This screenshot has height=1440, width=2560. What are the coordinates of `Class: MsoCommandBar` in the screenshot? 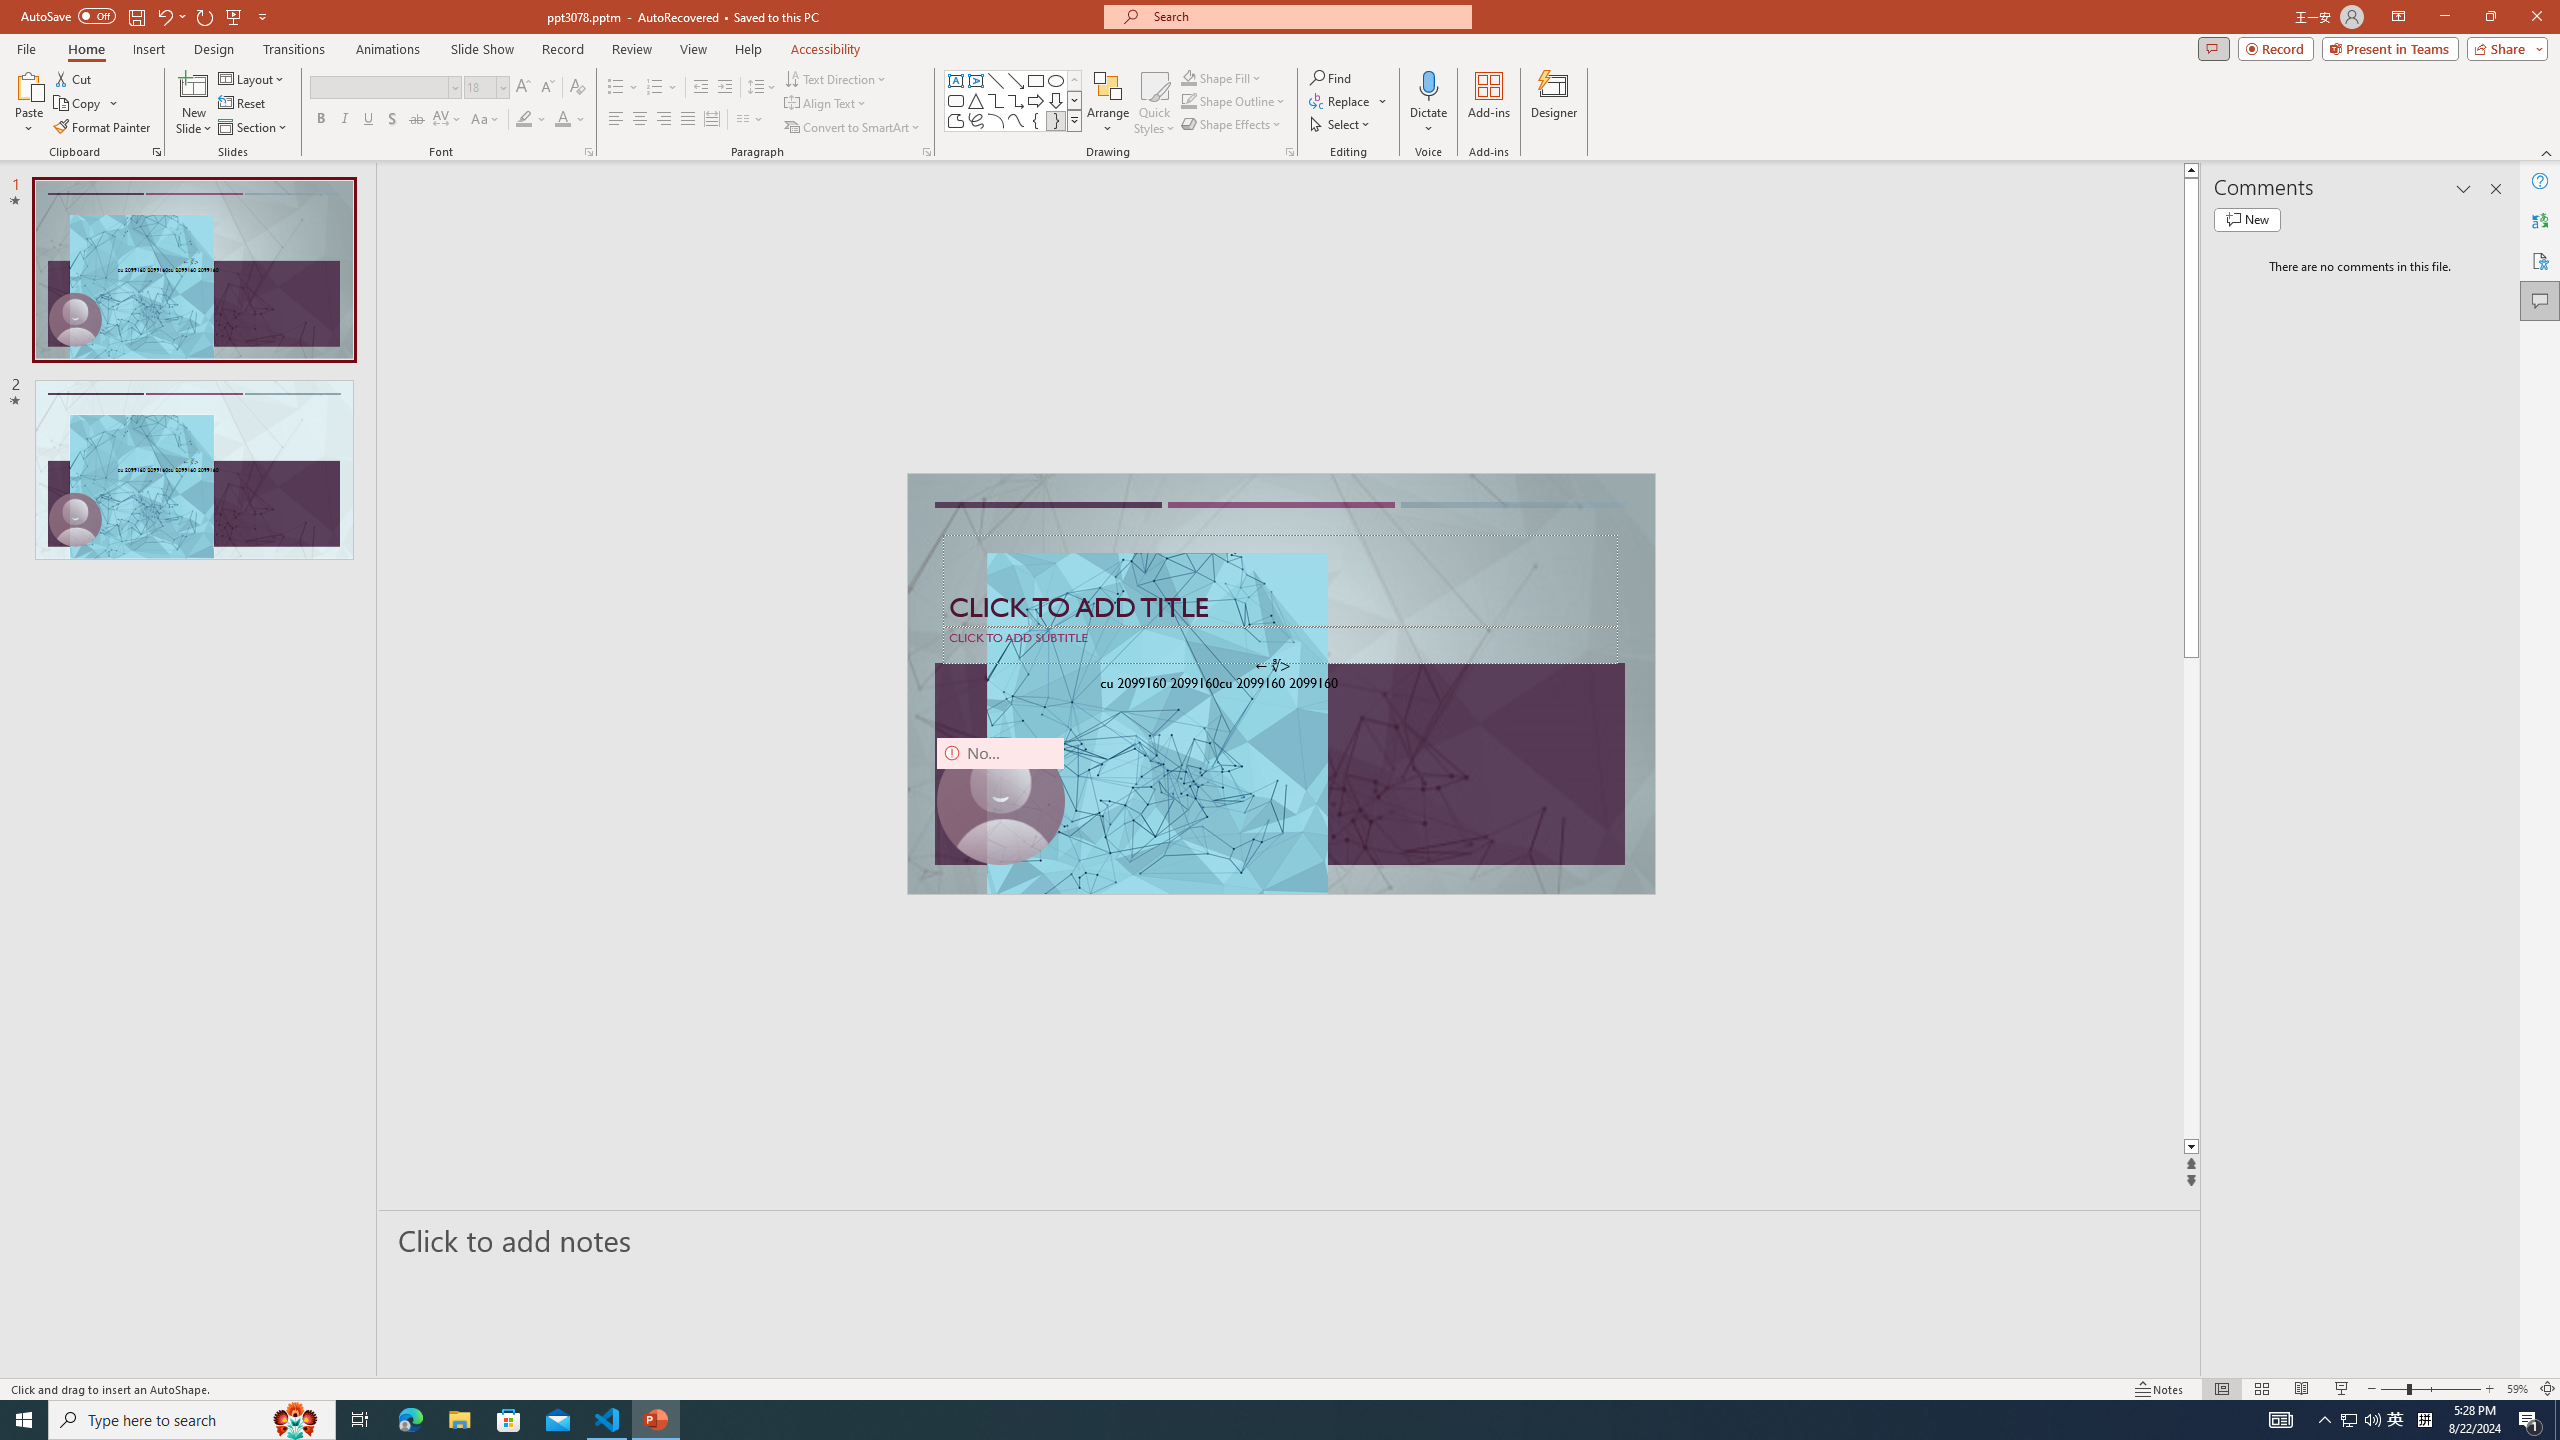 It's located at (1280, 1388).